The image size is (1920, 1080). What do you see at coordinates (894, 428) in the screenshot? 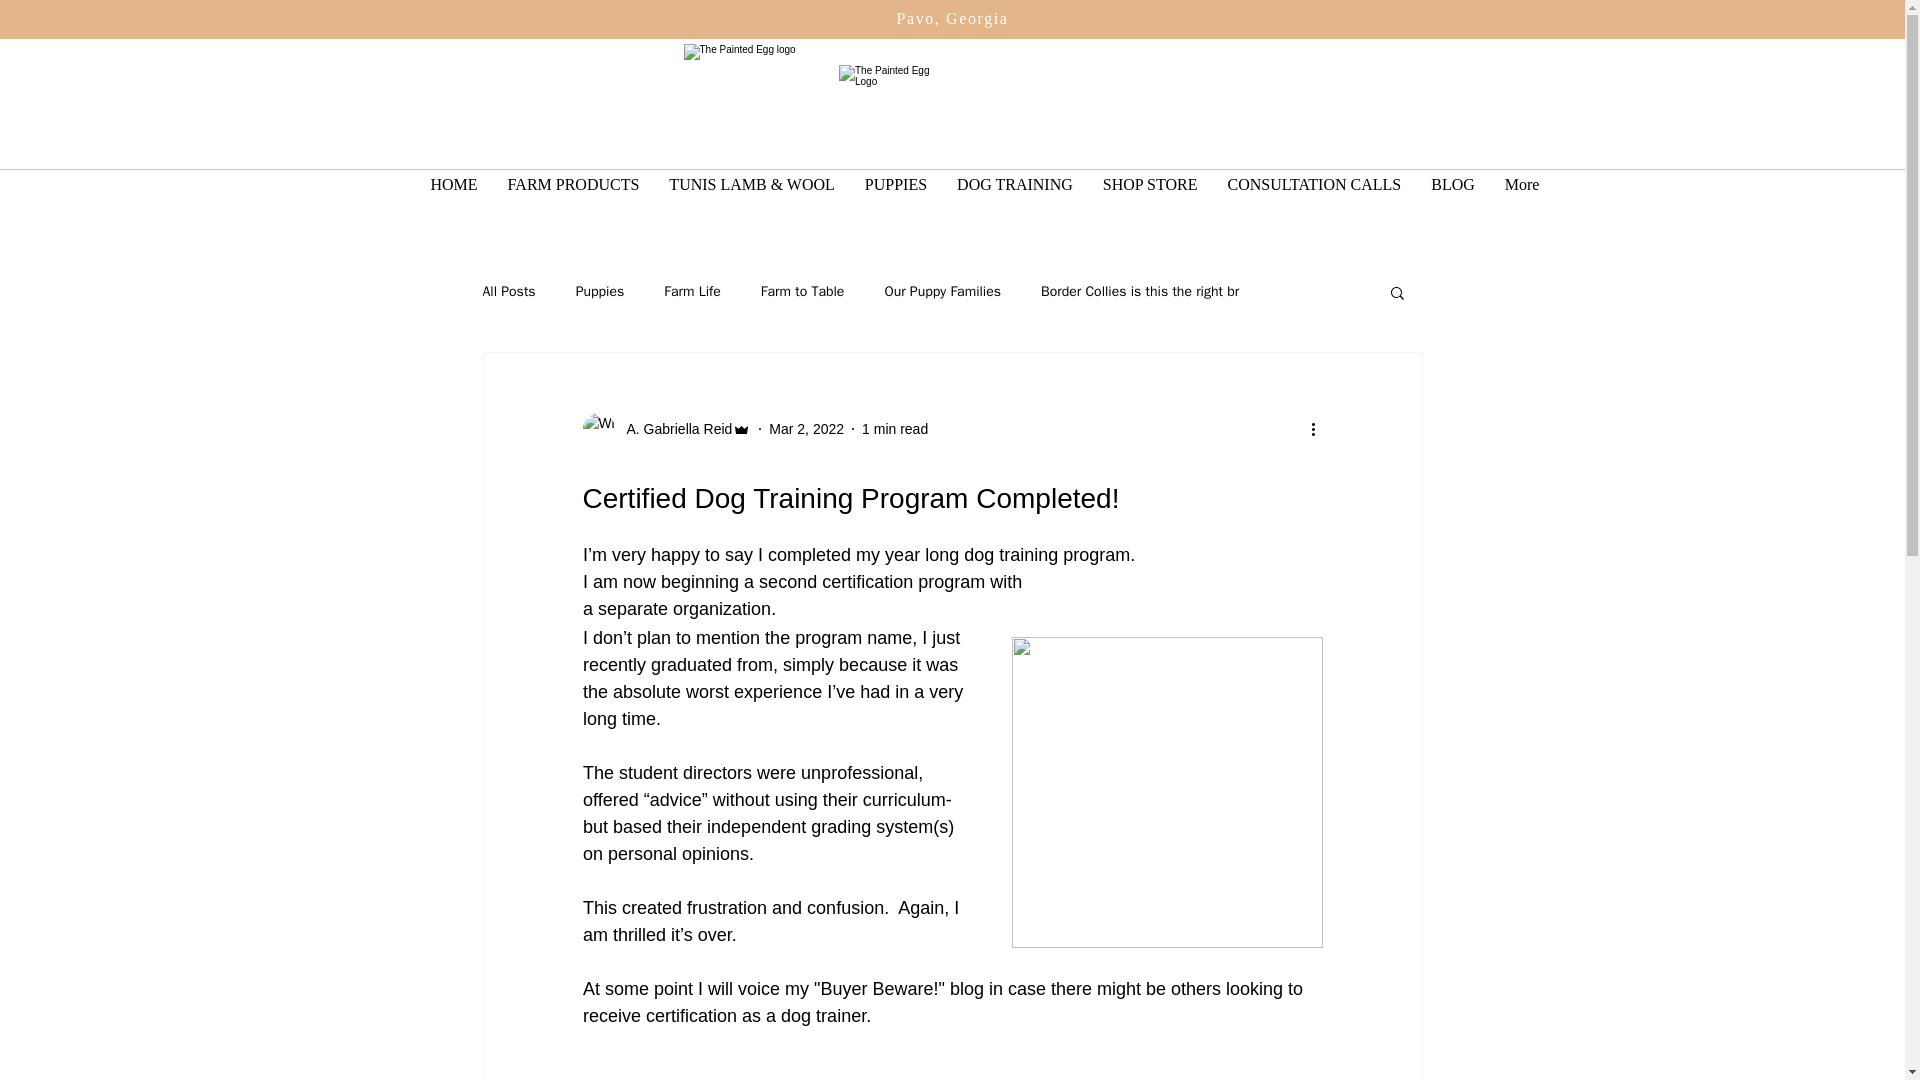
I see `1 min read` at bounding box center [894, 428].